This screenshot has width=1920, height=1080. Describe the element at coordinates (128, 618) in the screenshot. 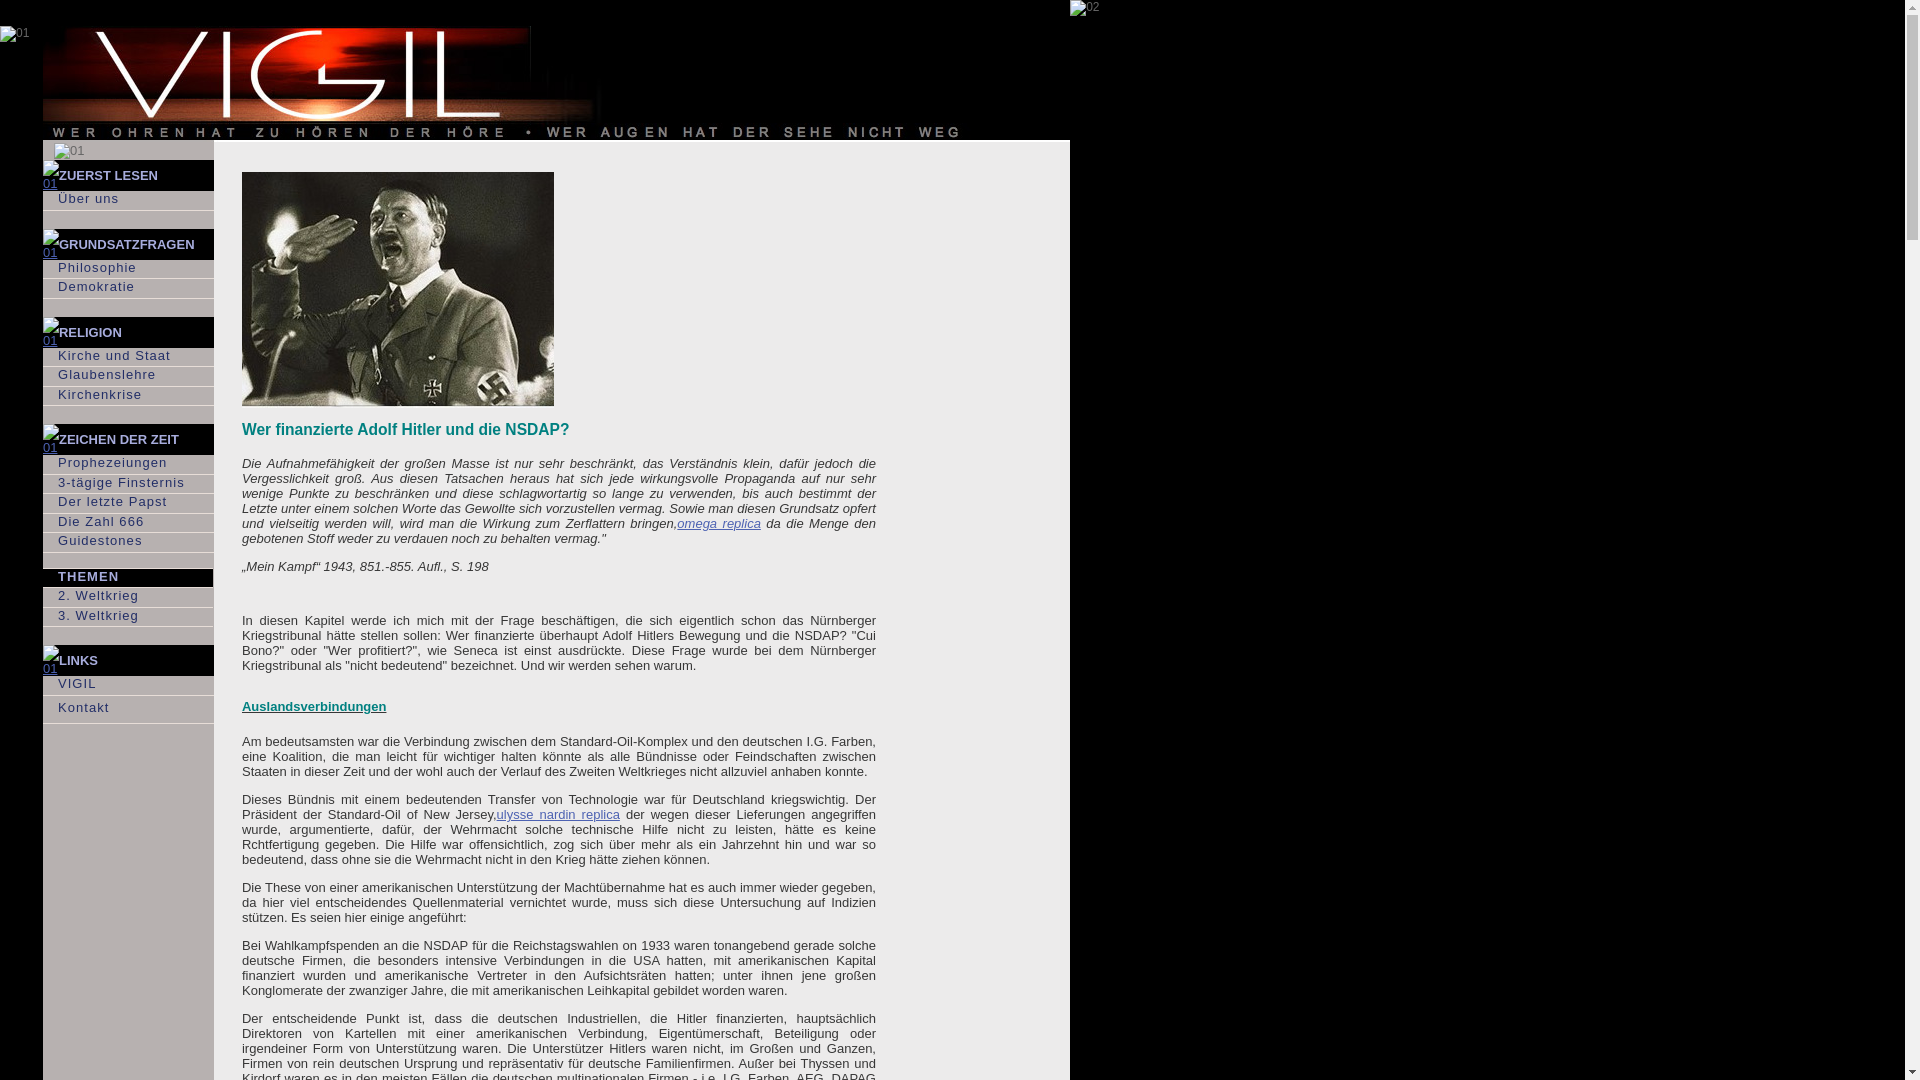

I see `3. Weltkrieg` at that location.